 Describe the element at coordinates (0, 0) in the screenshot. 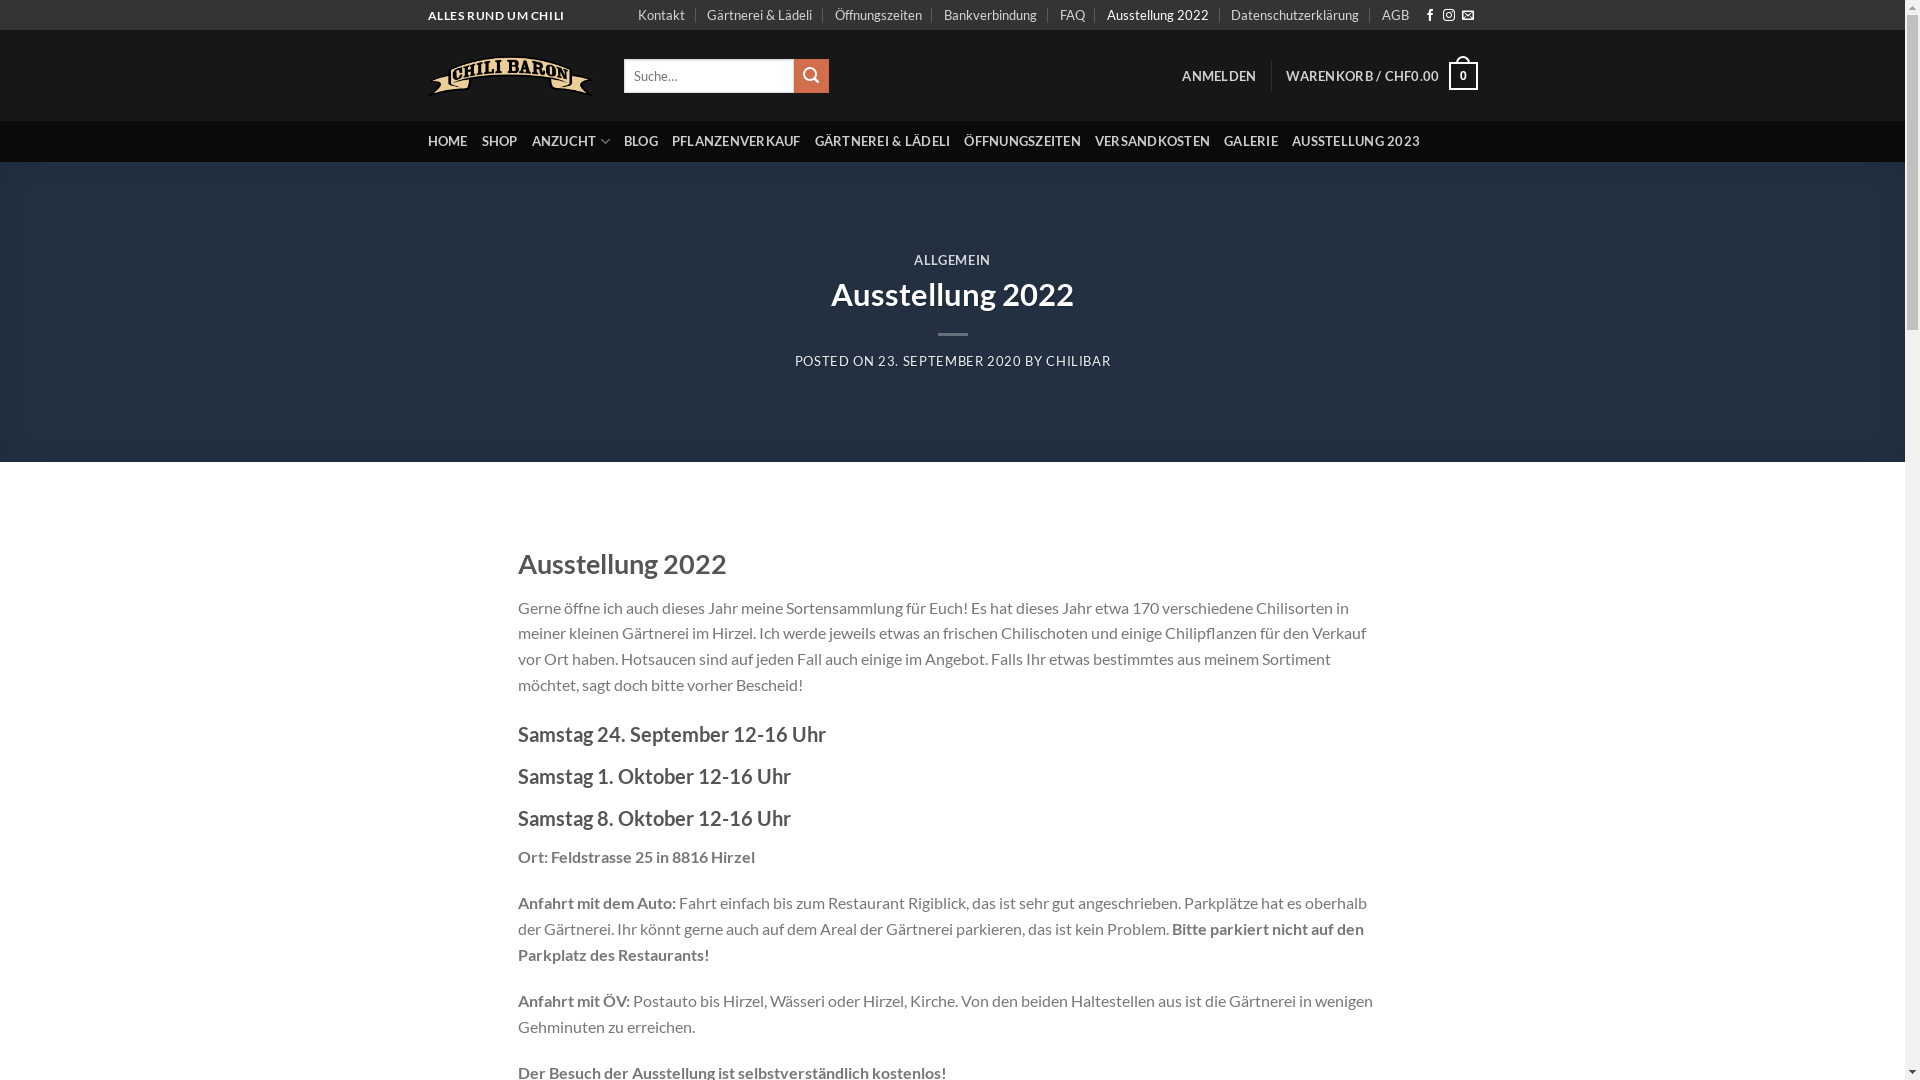

I see `Skip to content` at that location.